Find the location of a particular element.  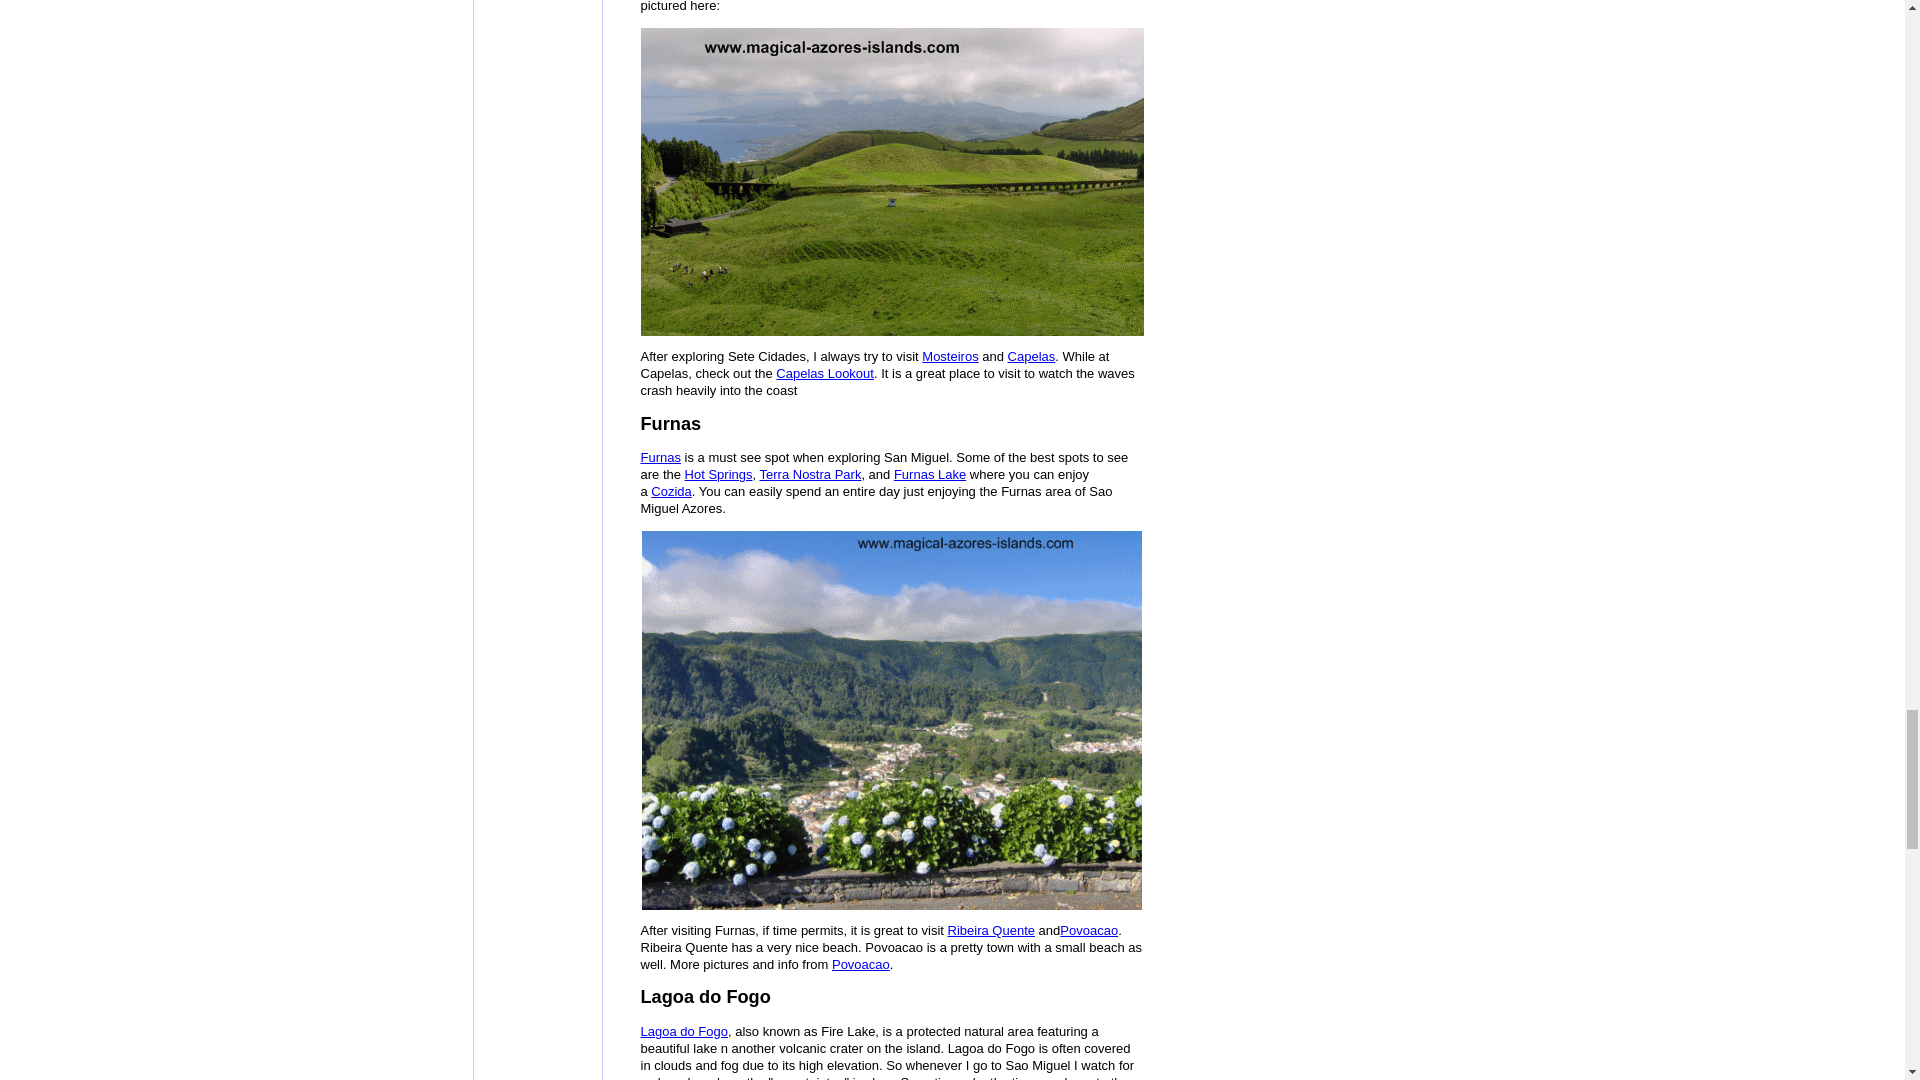

Furnas is located at coordinates (659, 458).